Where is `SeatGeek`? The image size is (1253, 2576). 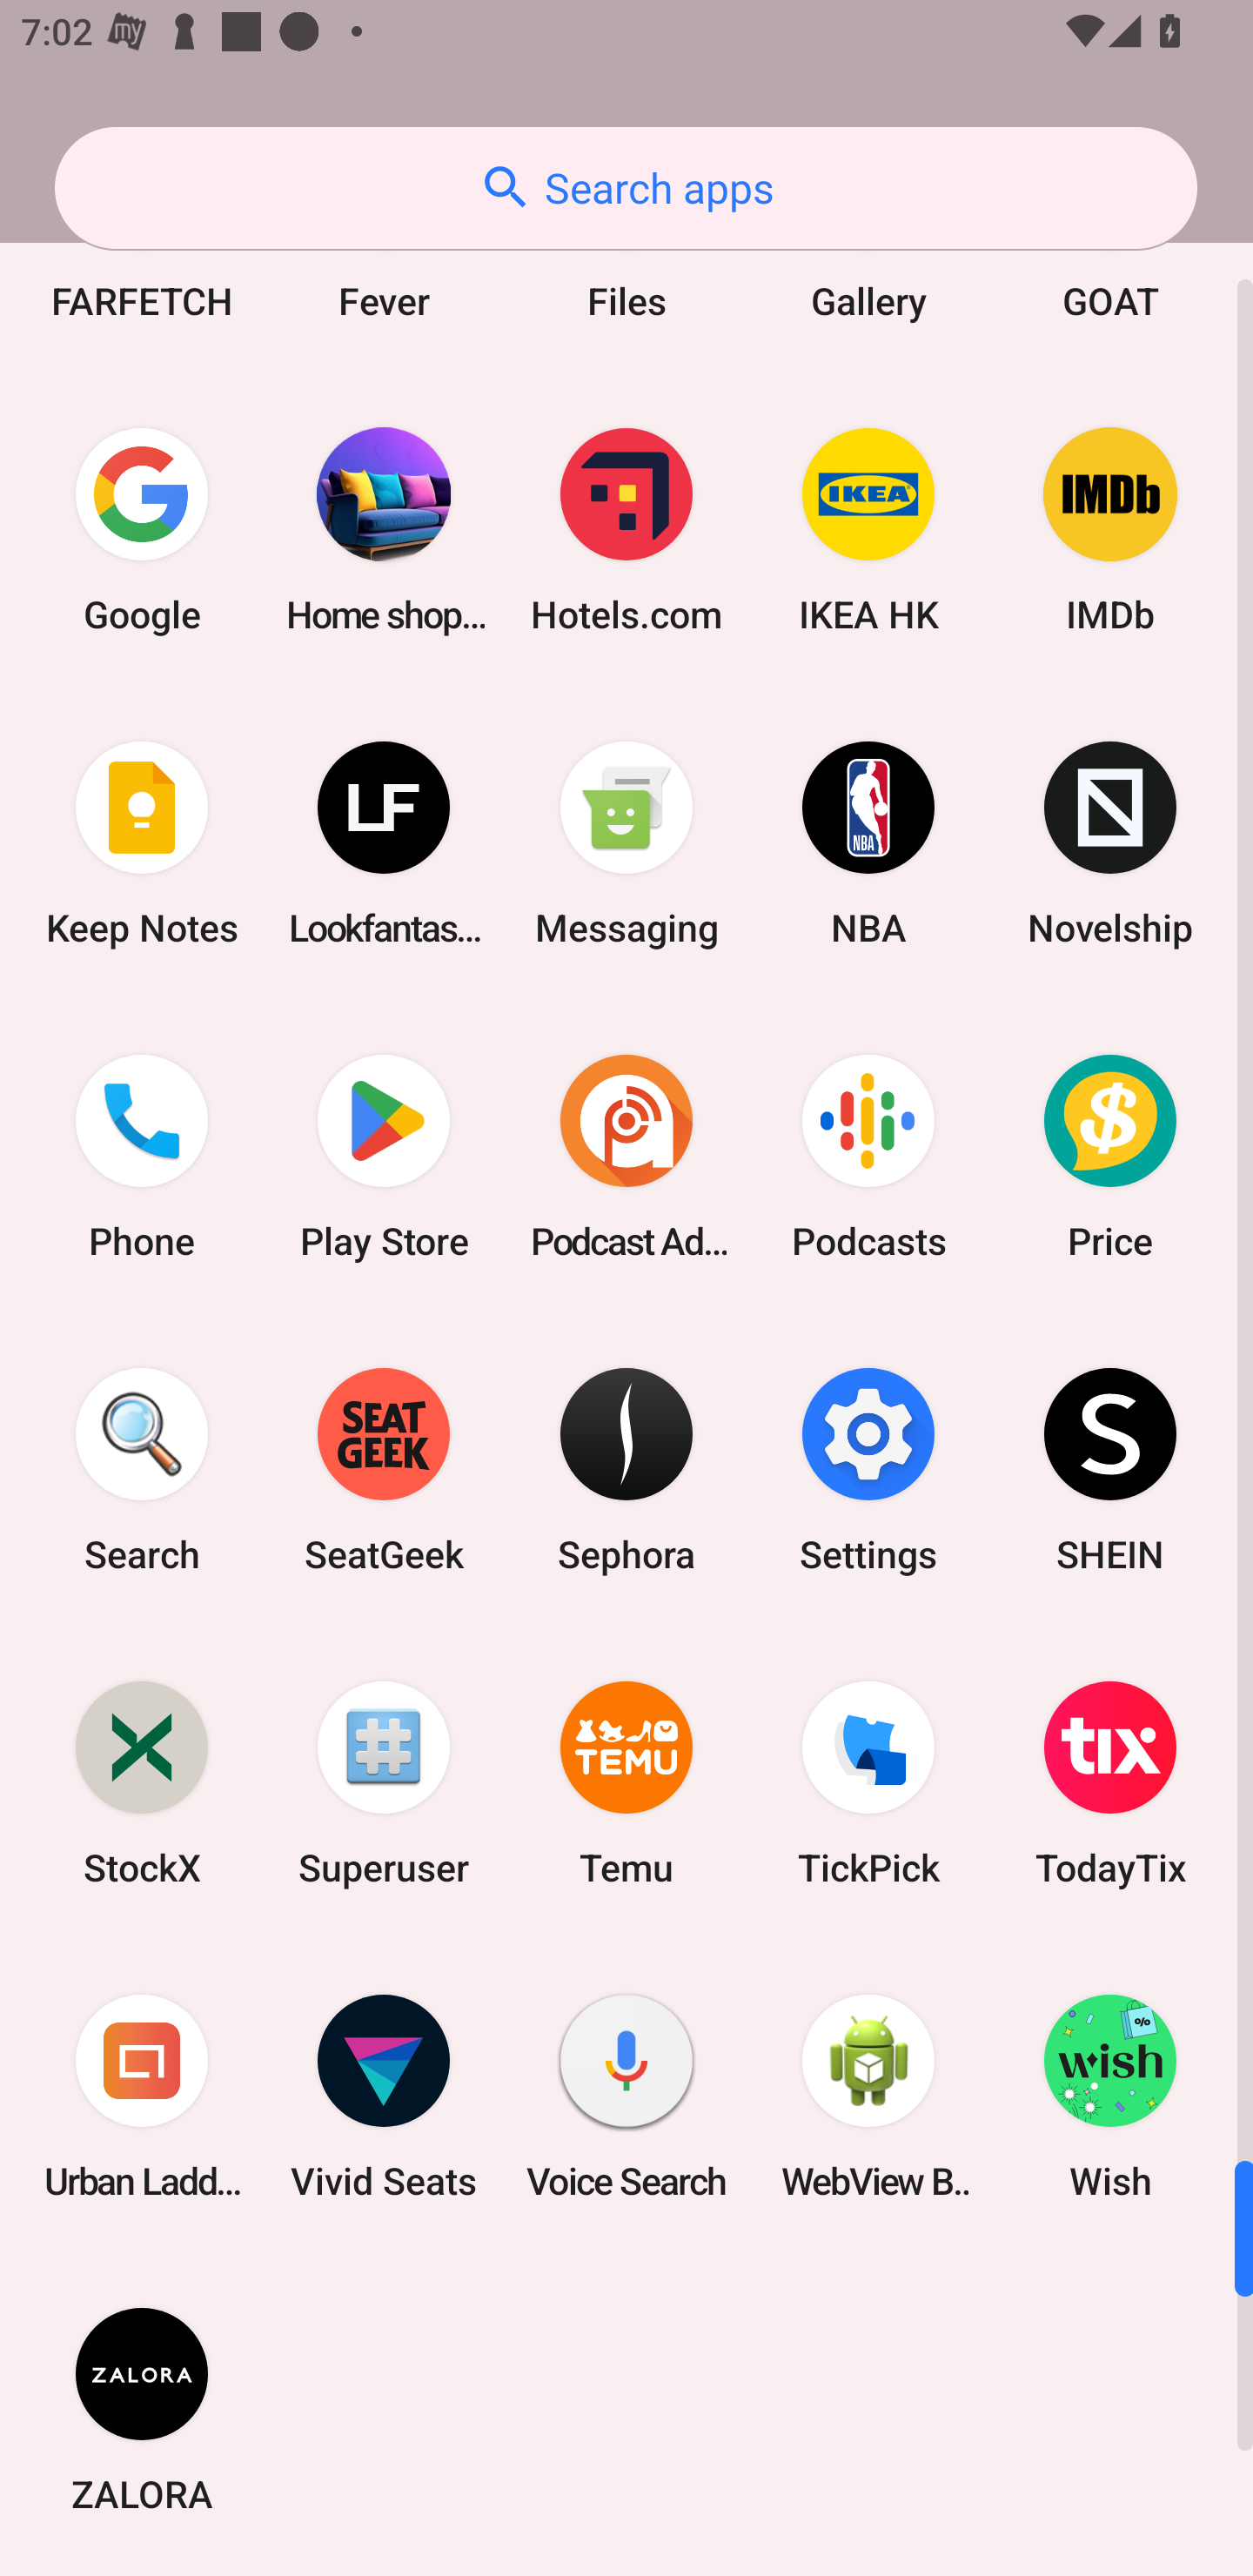
SeatGeek is located at coordinates (384, 1469).